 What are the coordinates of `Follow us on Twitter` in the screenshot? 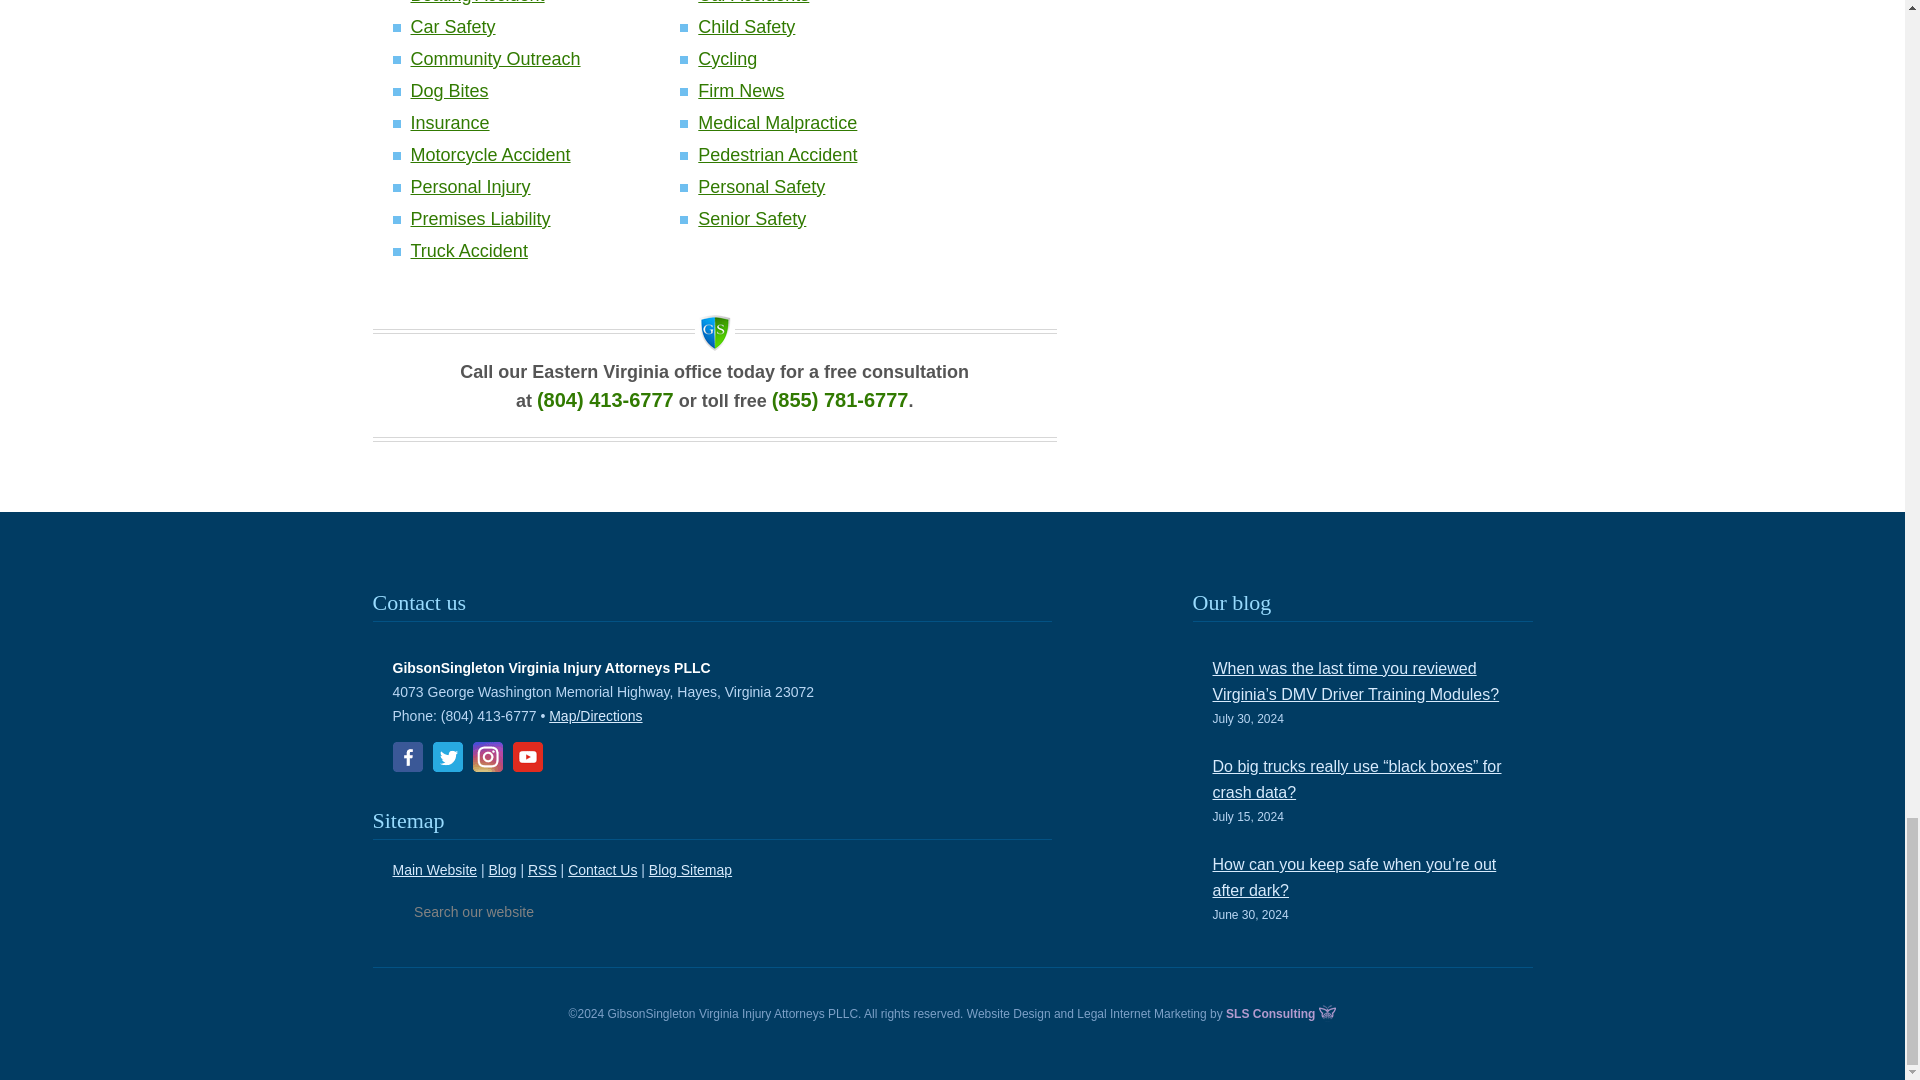 It's located at (447, 756).